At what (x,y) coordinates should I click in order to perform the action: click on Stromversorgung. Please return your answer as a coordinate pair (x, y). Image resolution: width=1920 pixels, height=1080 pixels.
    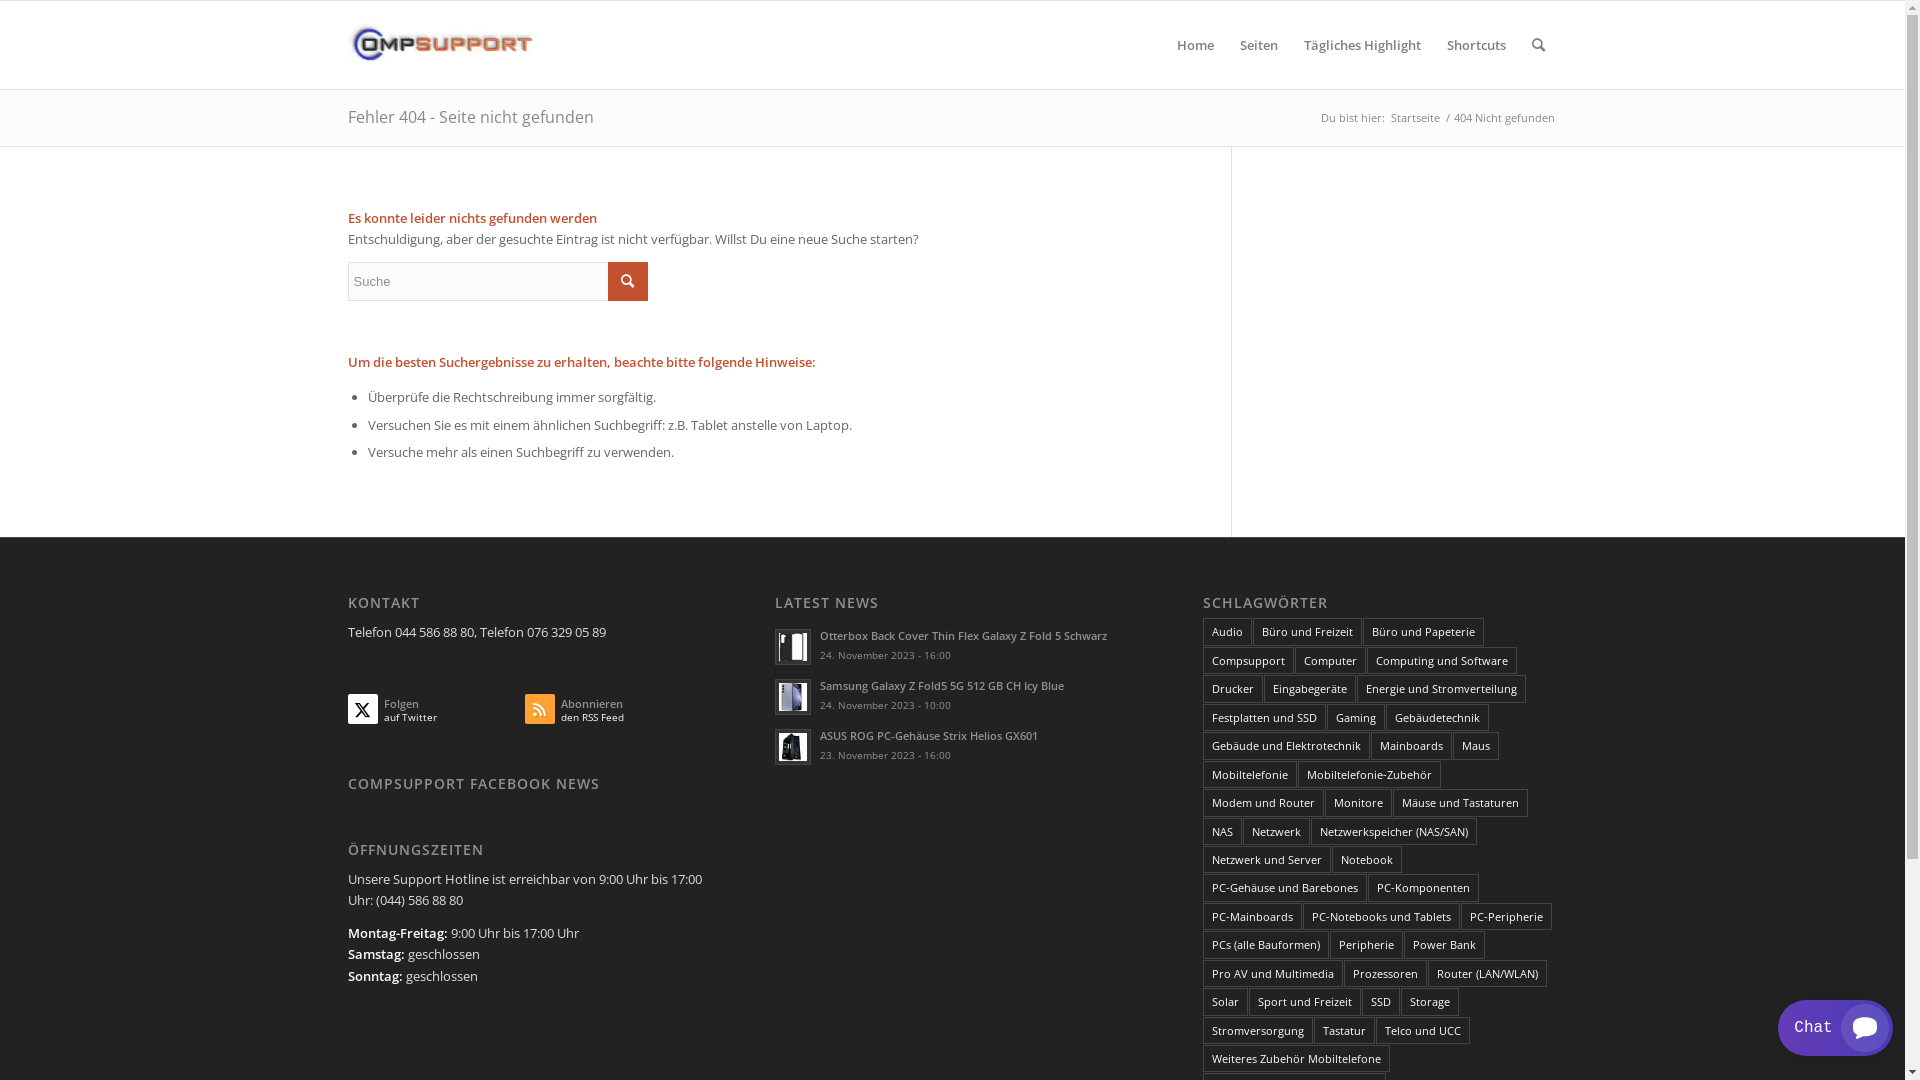
    Looking at the image, I should click on (1258, 1030).